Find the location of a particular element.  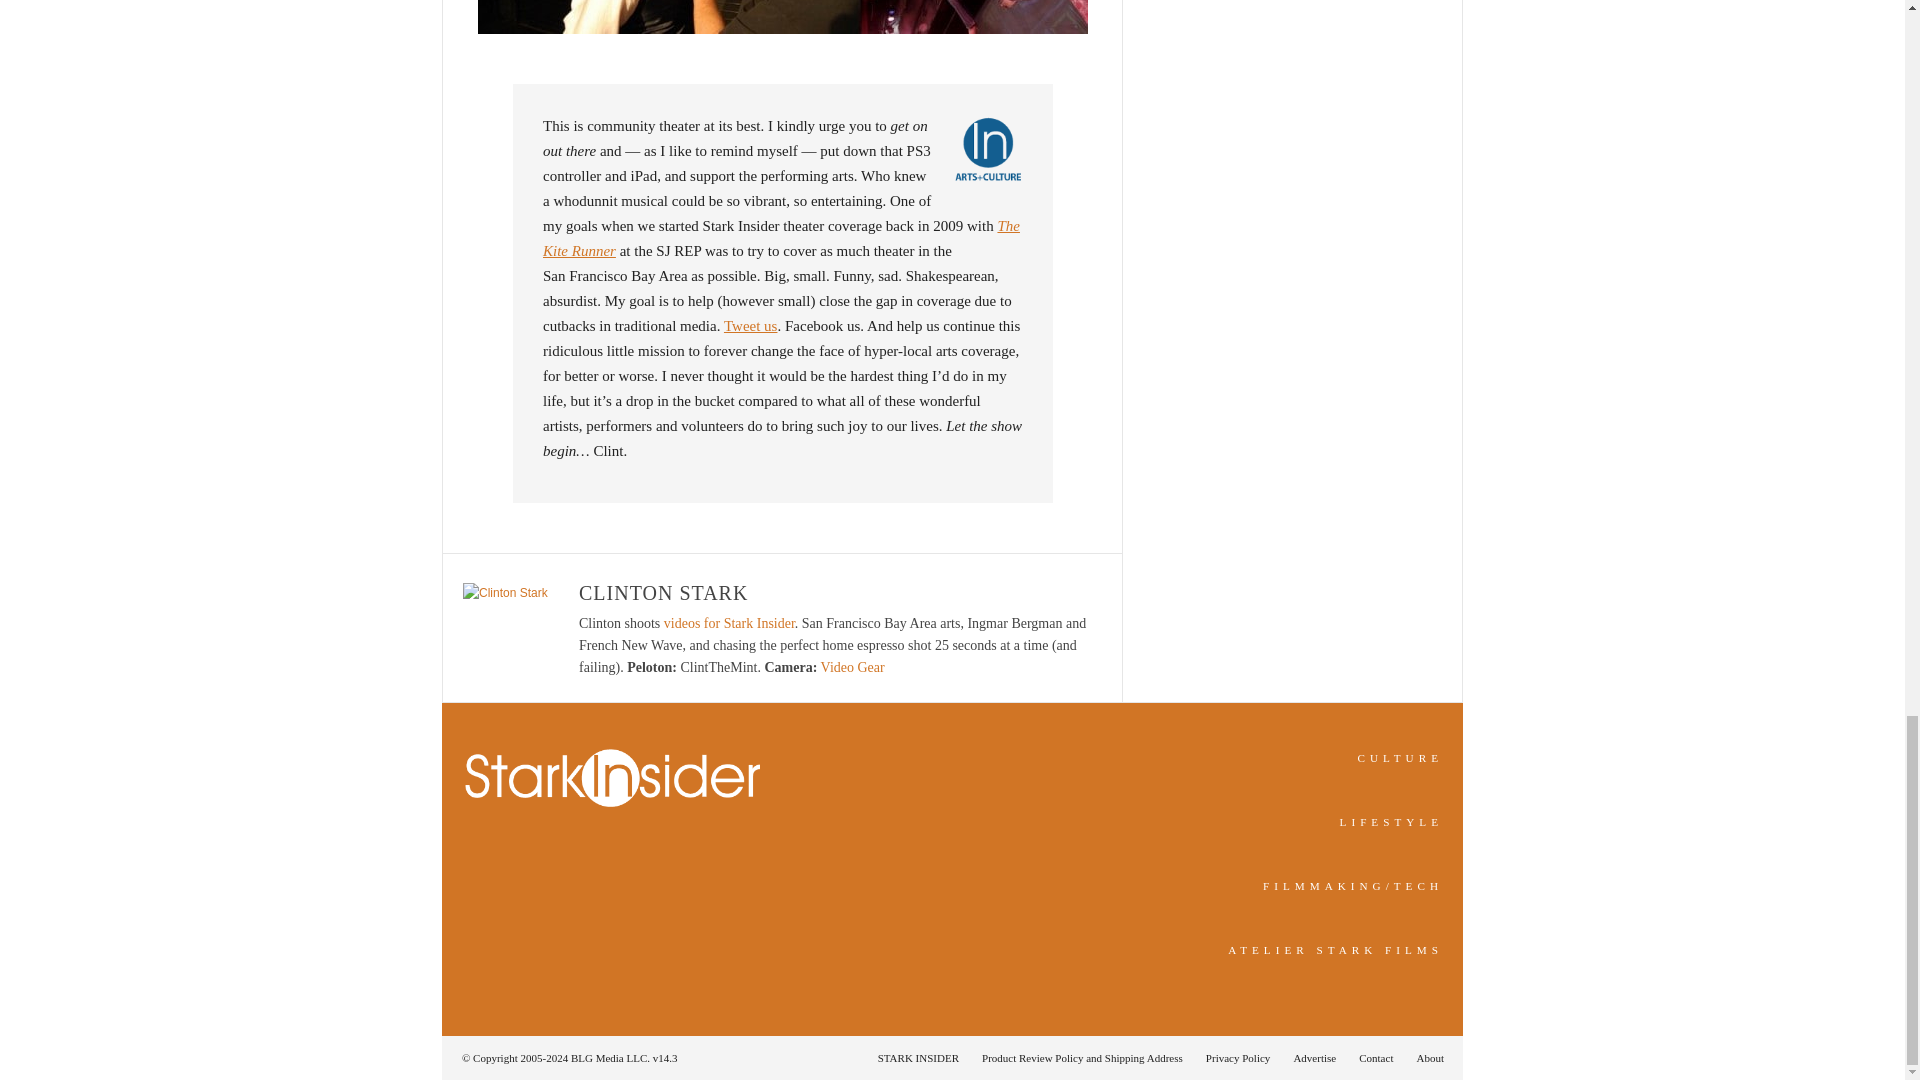

CULTURE is located at coordinates (1400, 757).